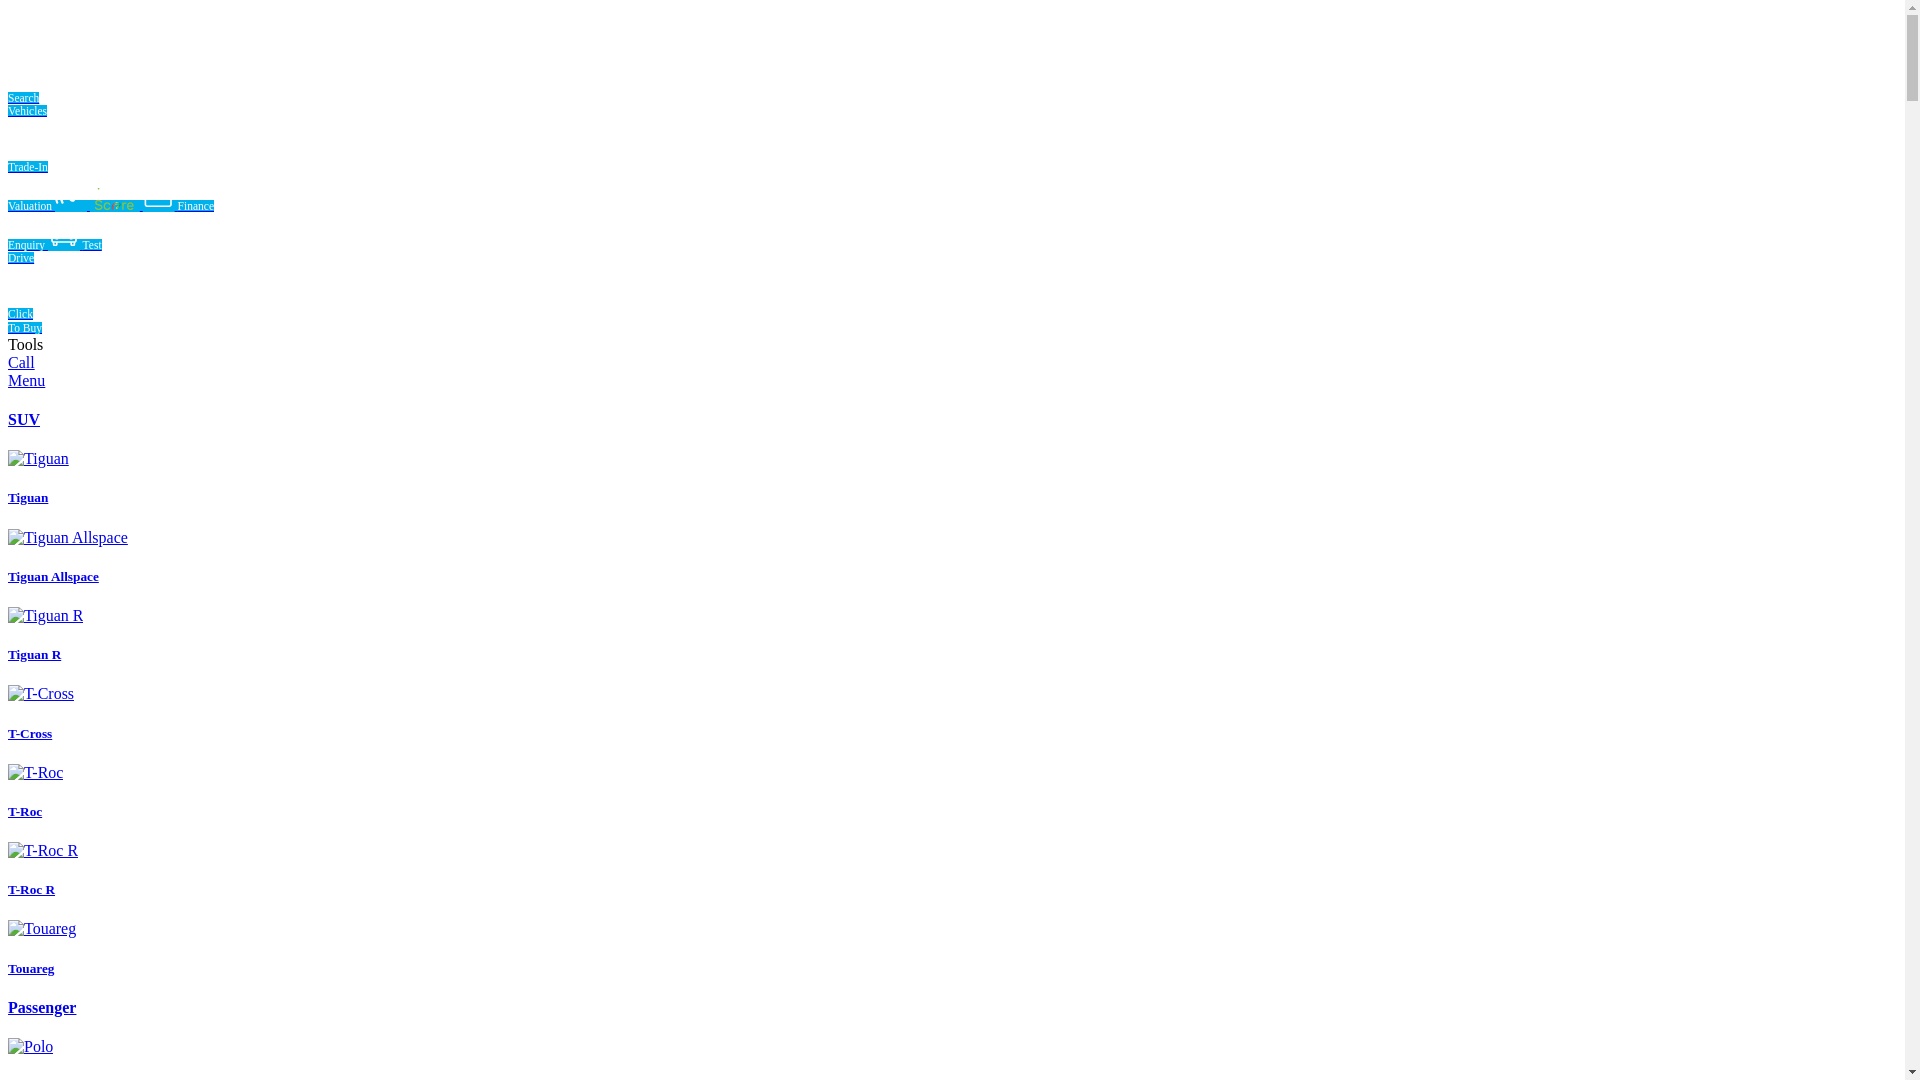 This screenshot has width=1920, height=1080. What do you see at coordinates (24, 420) in the screenshot?
I see `SUV` at bounding box center [24, 420].